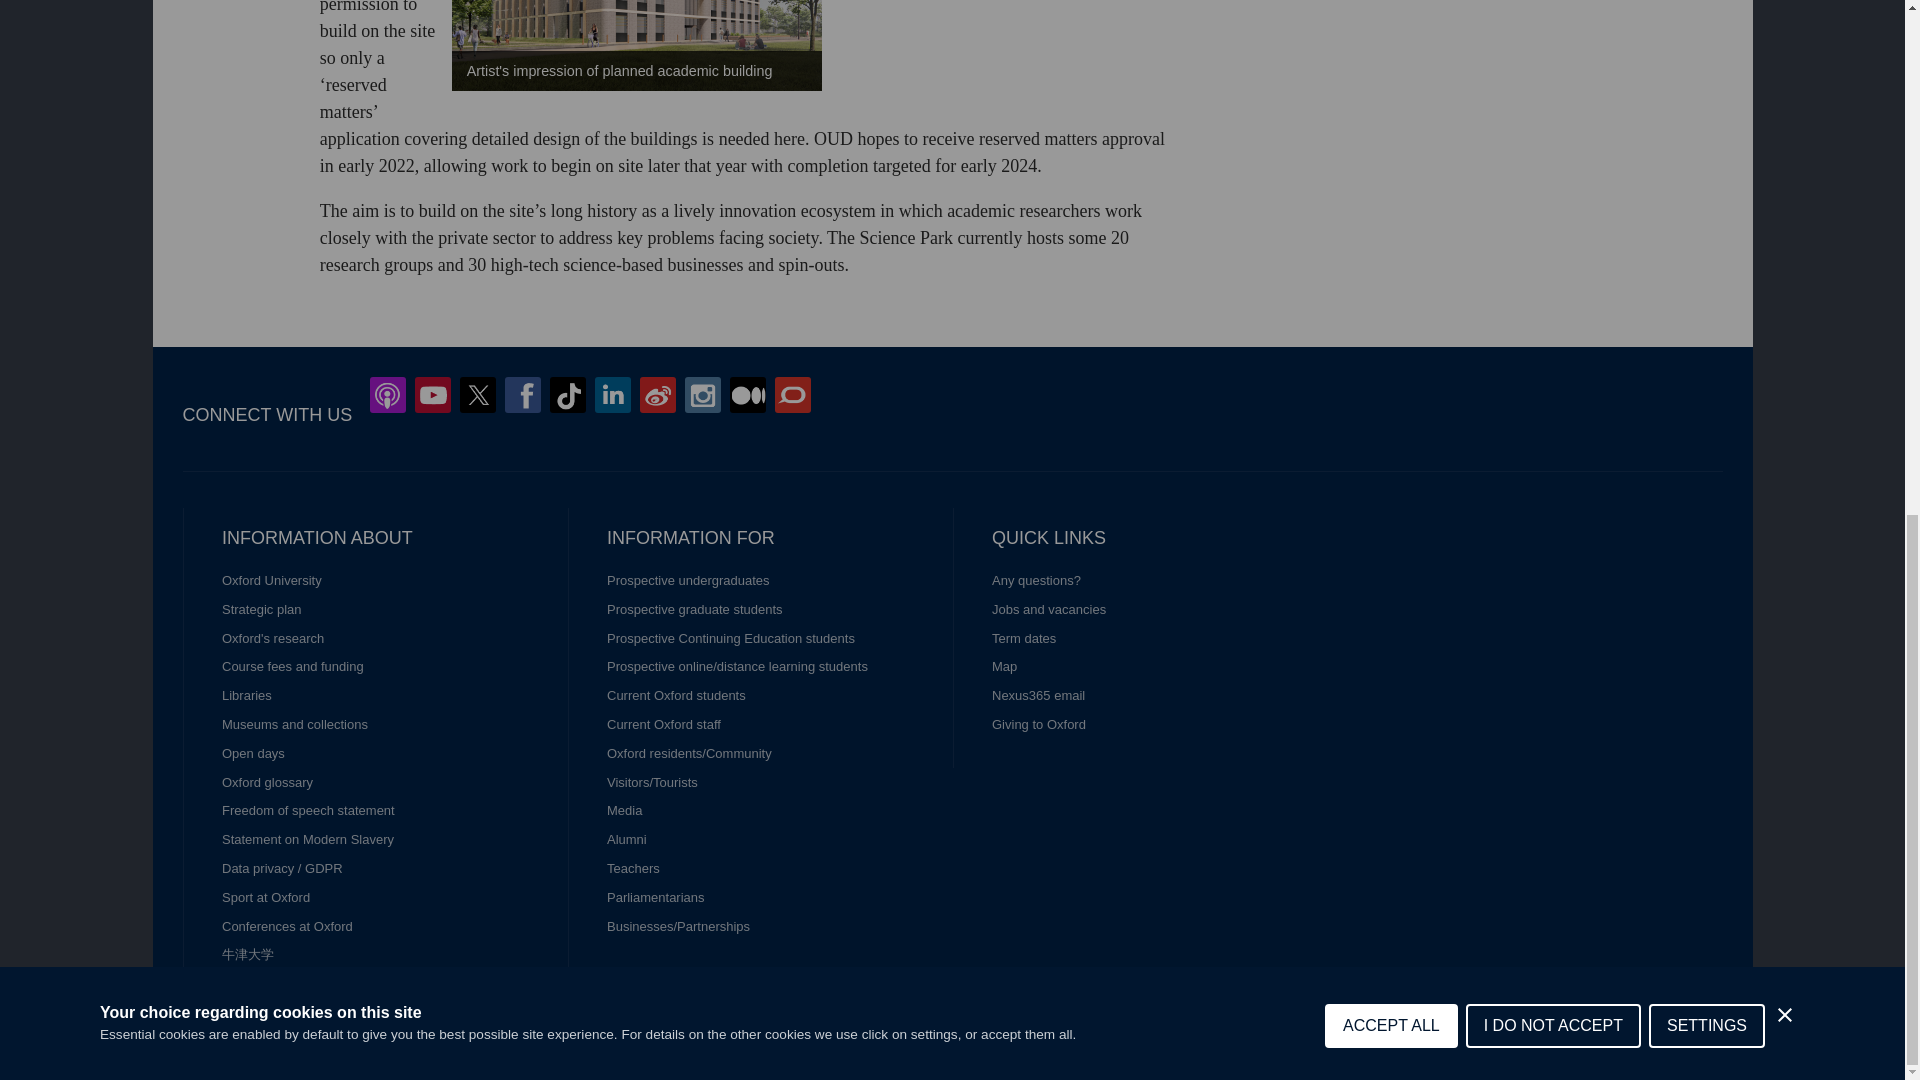 This screenshot has height=1080, width=1920. Describe the element at coordinates (1390, 100) in the screenshot. I see `ACCEPT ALL` at that location.